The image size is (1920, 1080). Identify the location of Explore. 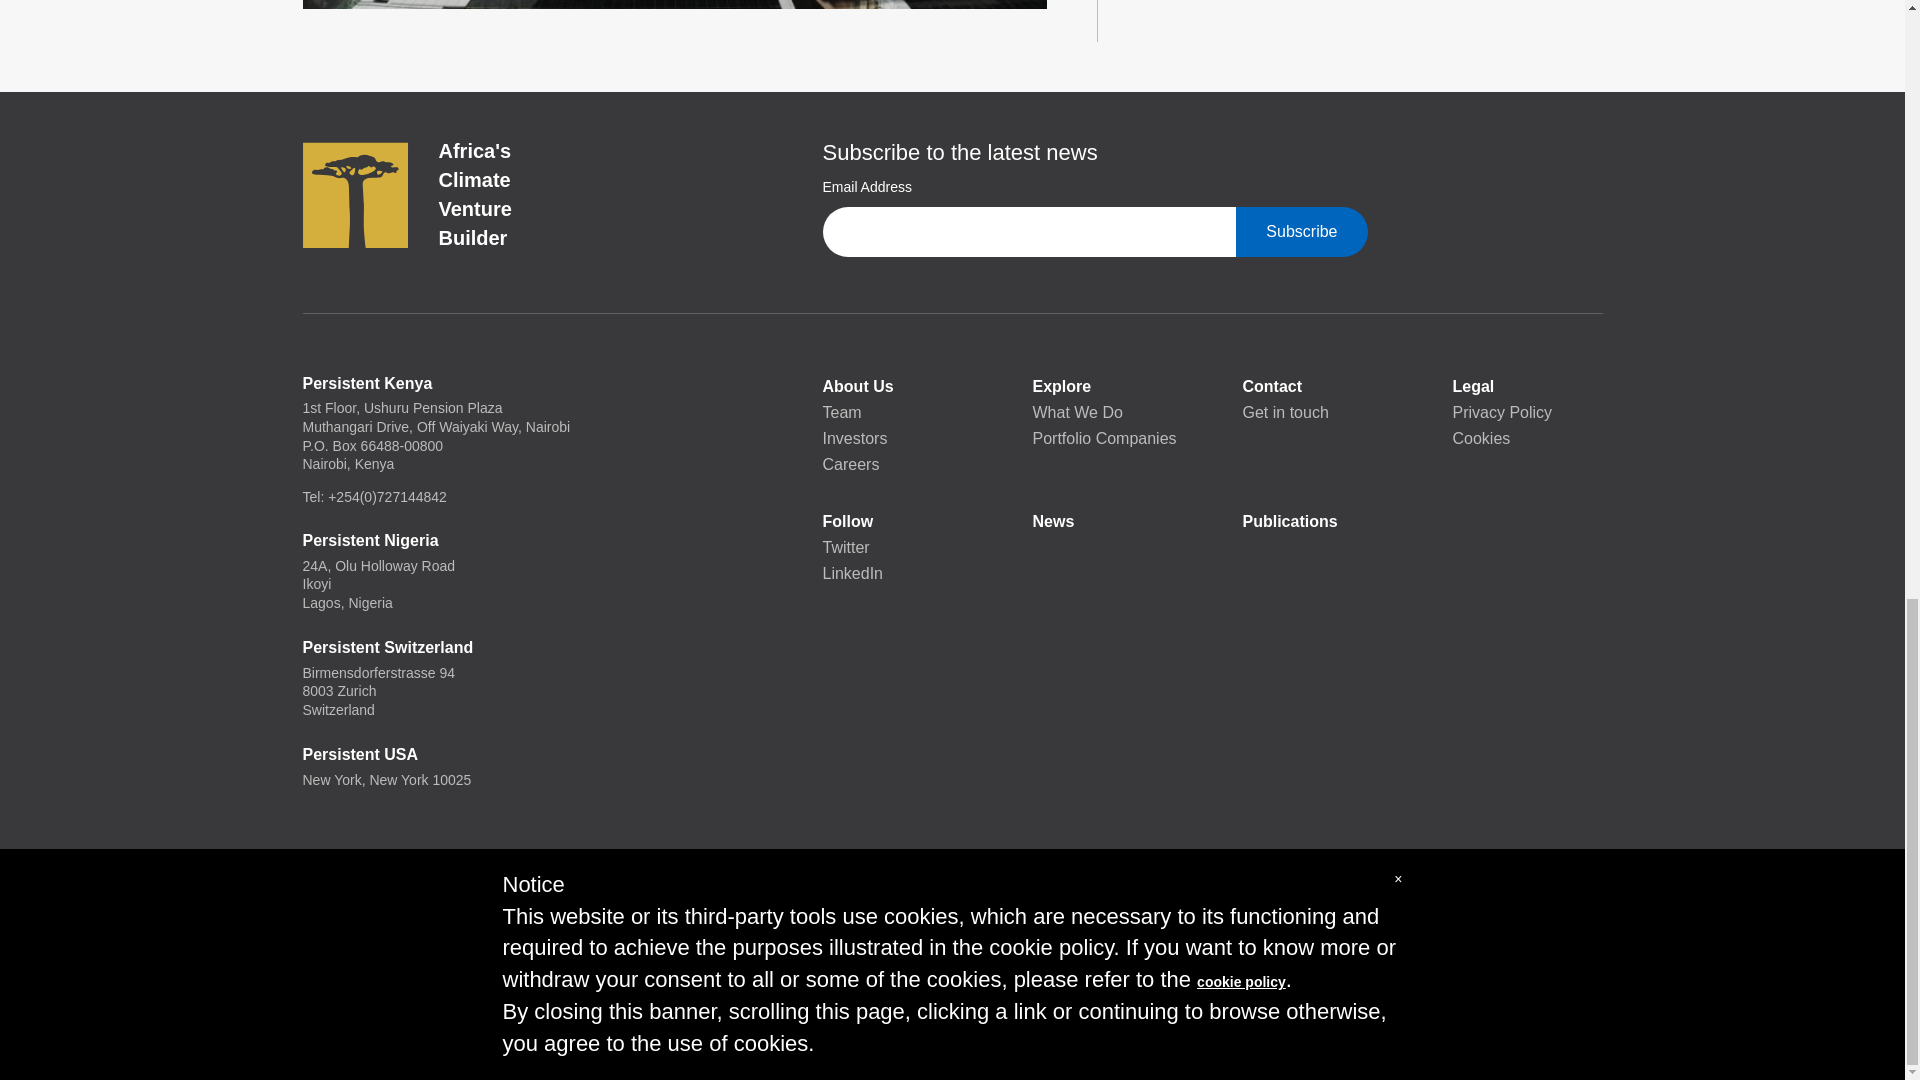
(1107, 386).